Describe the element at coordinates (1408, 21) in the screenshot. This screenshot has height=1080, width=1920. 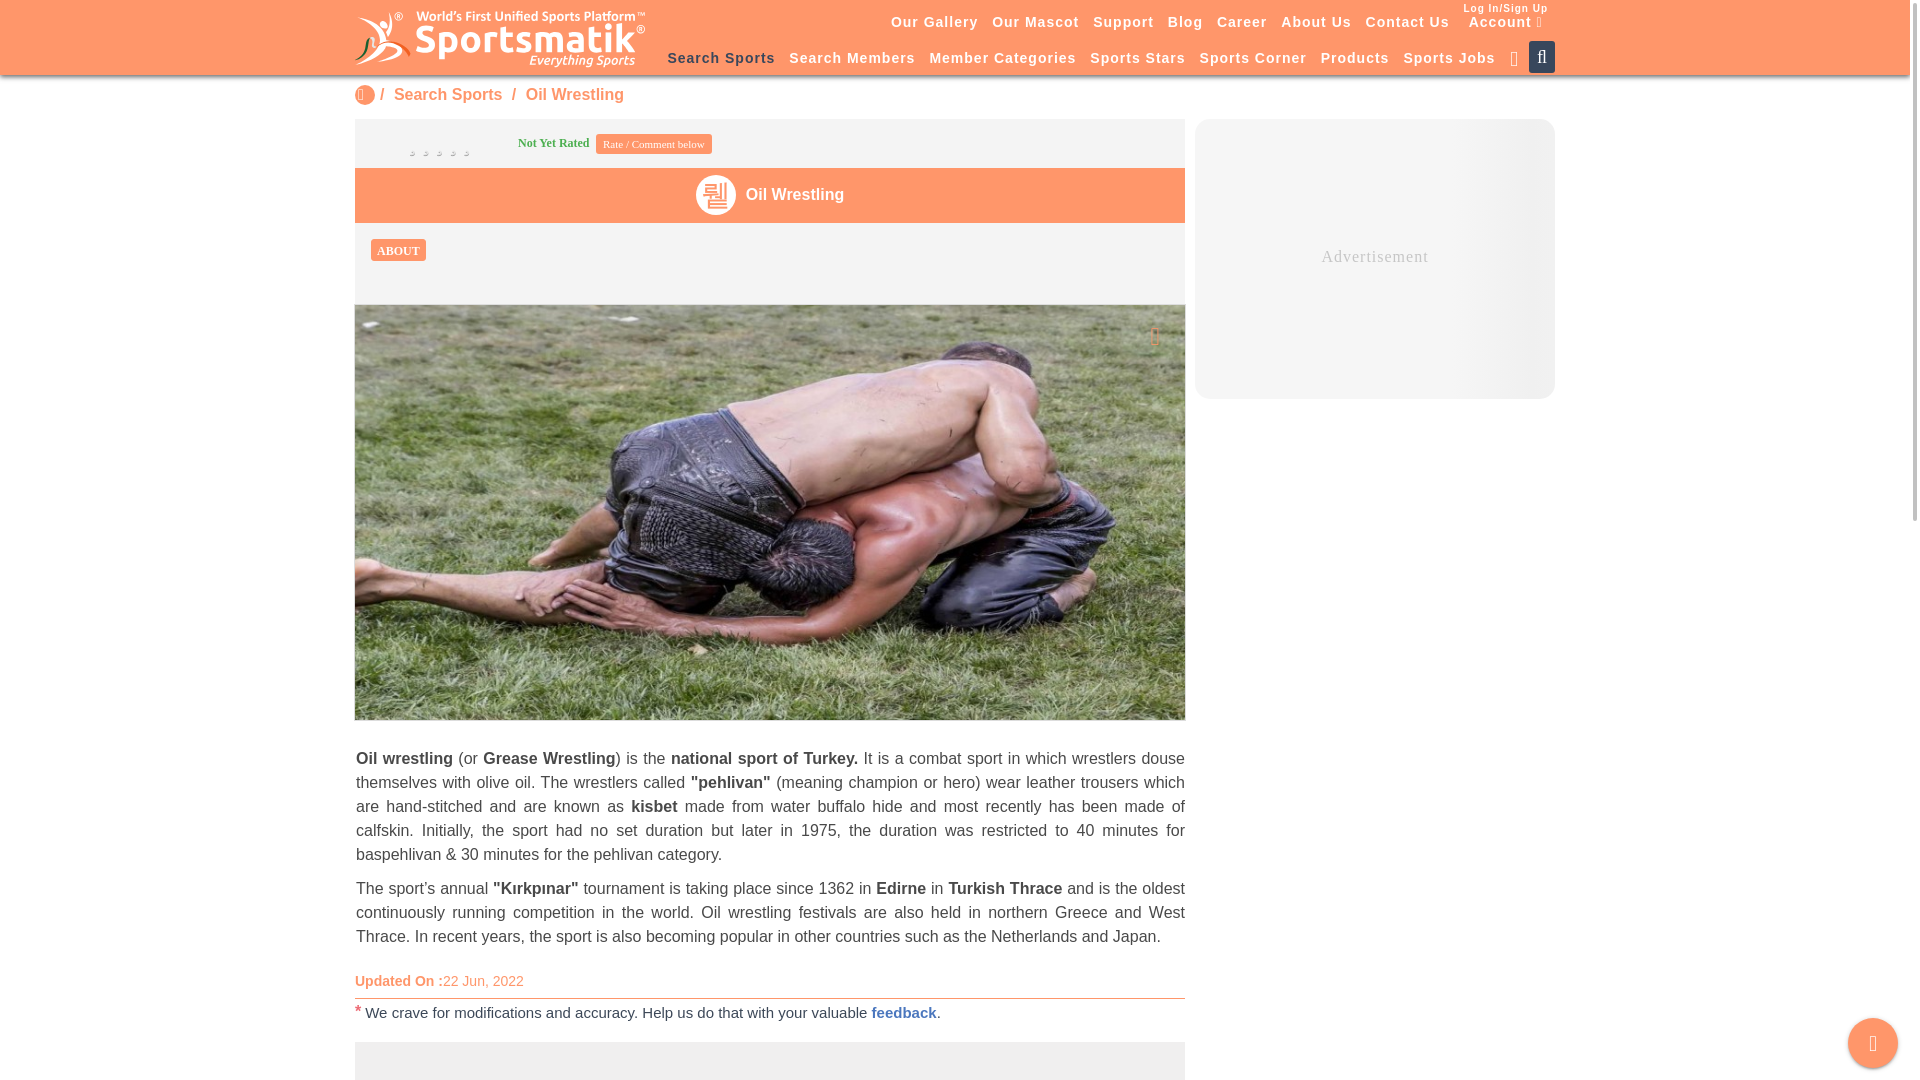
I see `Contact Us` at that location.